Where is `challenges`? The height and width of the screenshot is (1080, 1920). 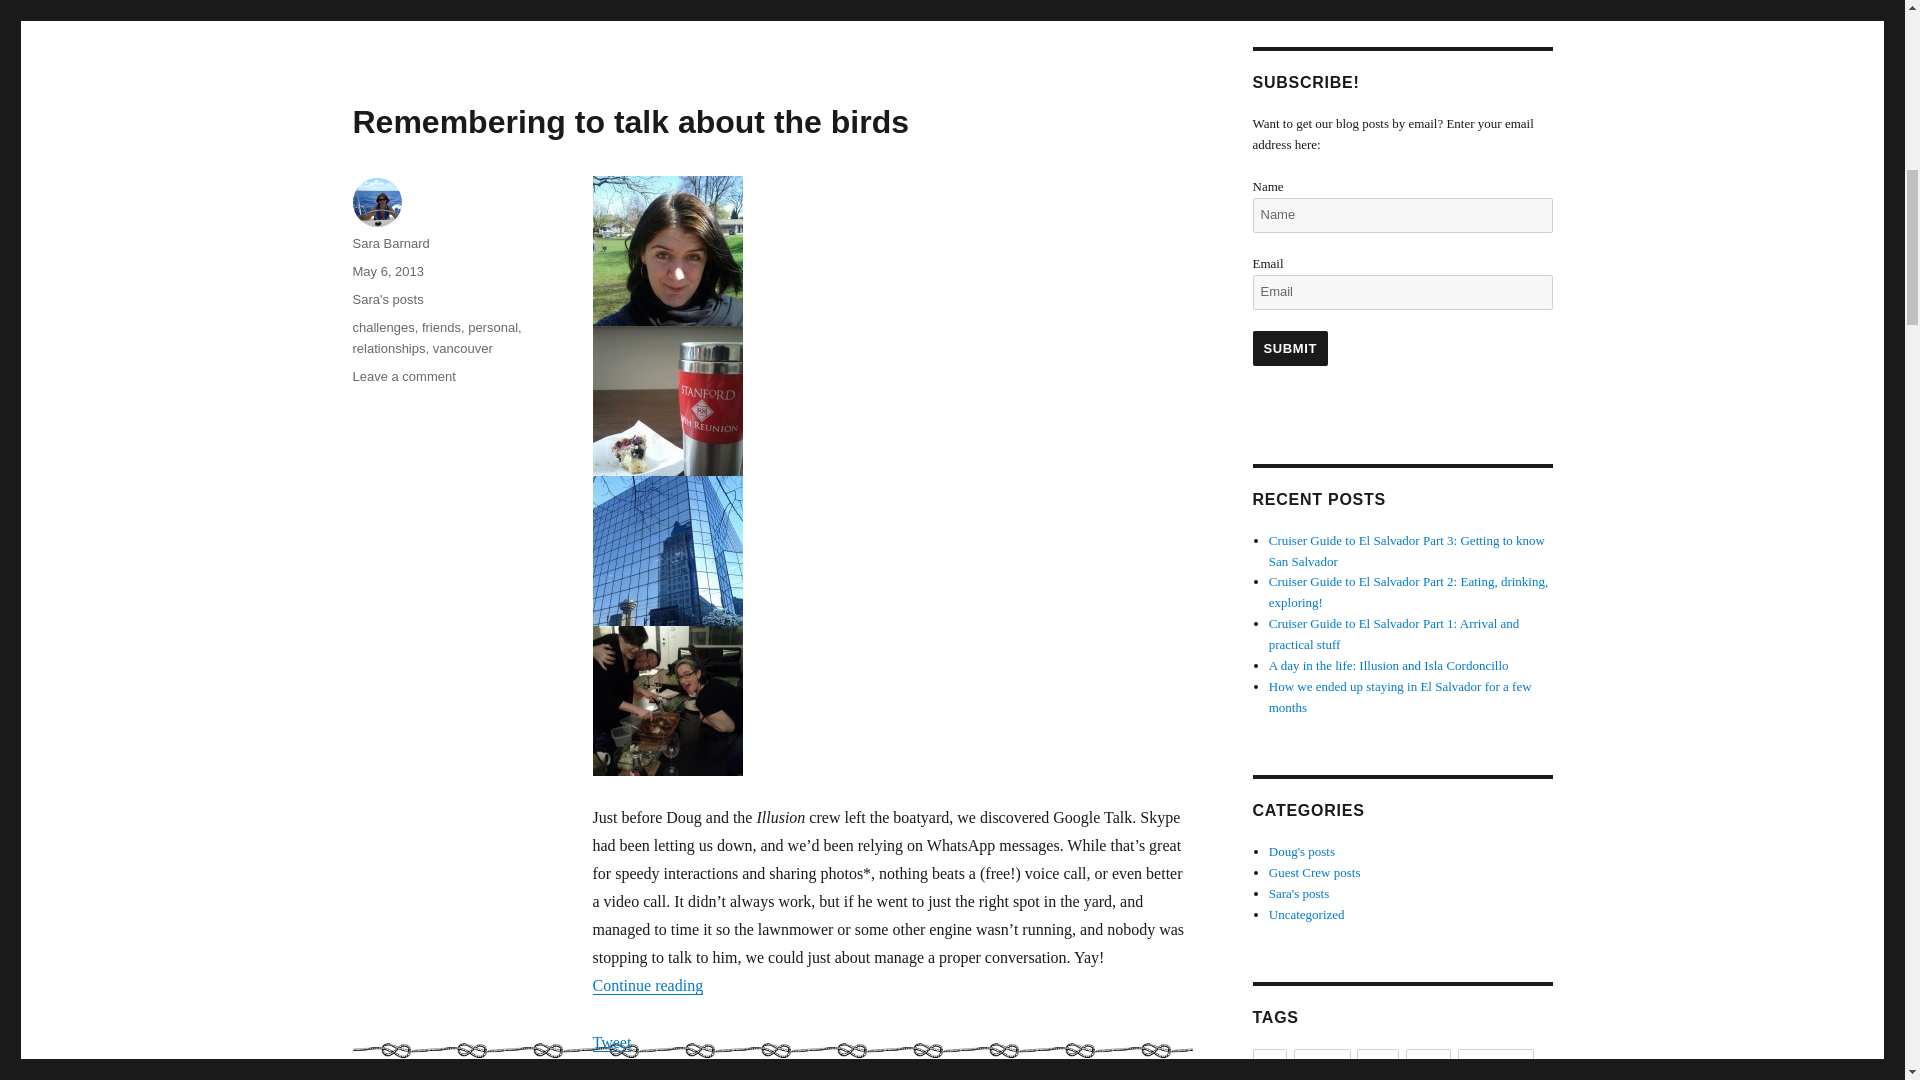
challenges is located at coordinates (382, 326).